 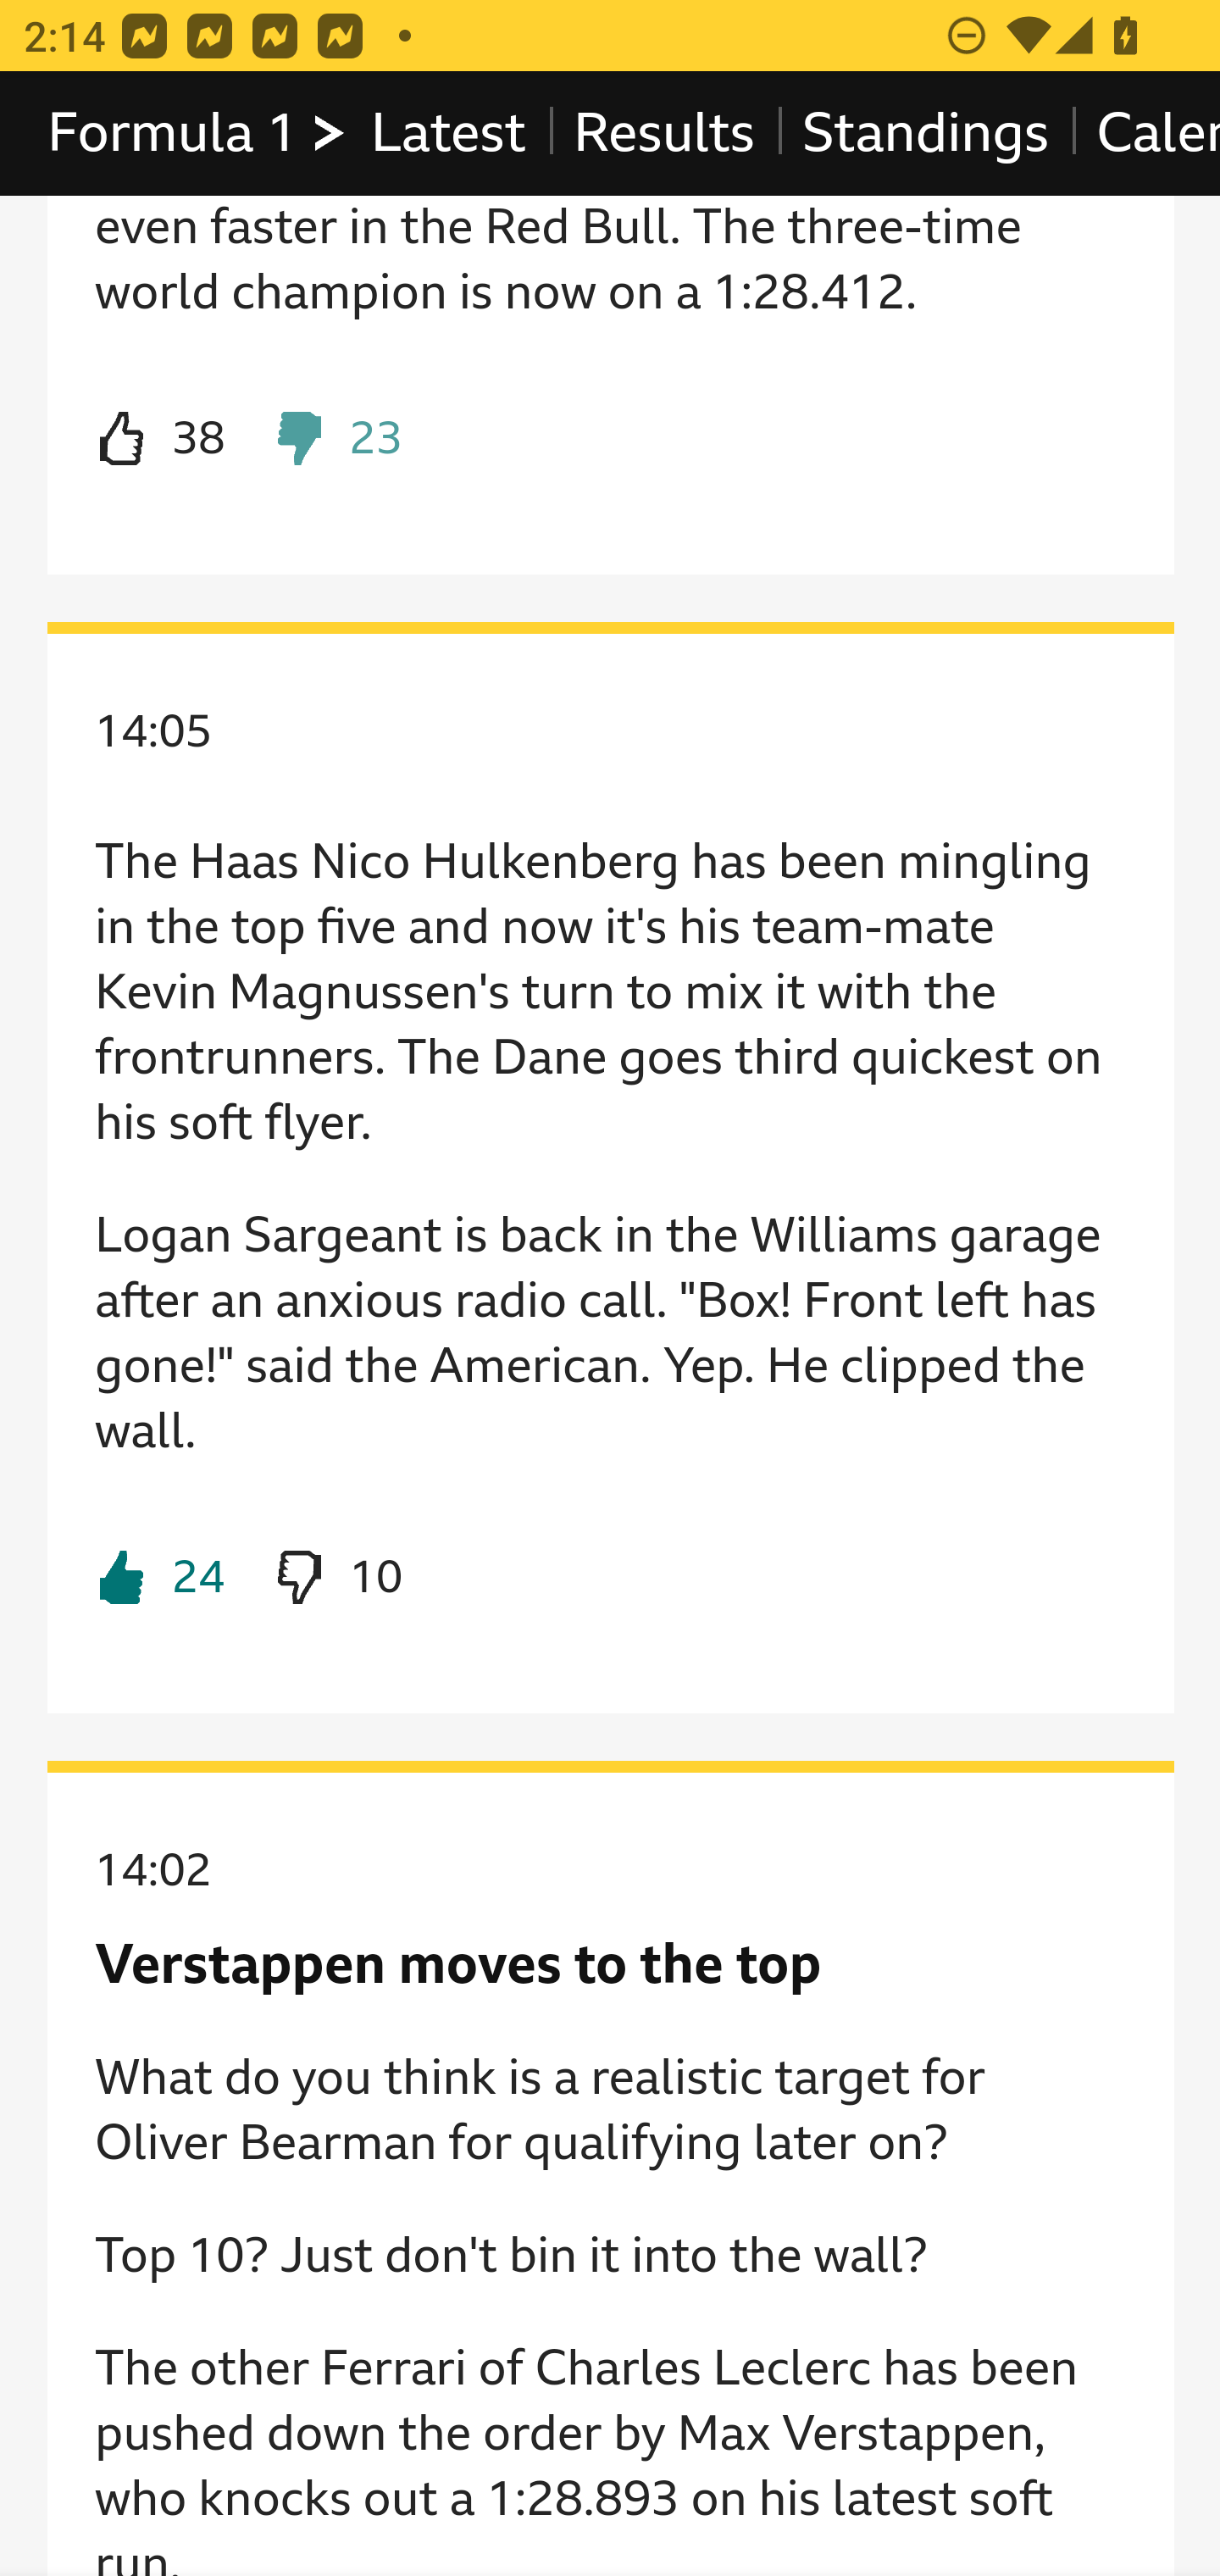 What do you see at coordinates (336, 440) in the screenshot?
I see `Disliked` at bounding box center [336, 440].